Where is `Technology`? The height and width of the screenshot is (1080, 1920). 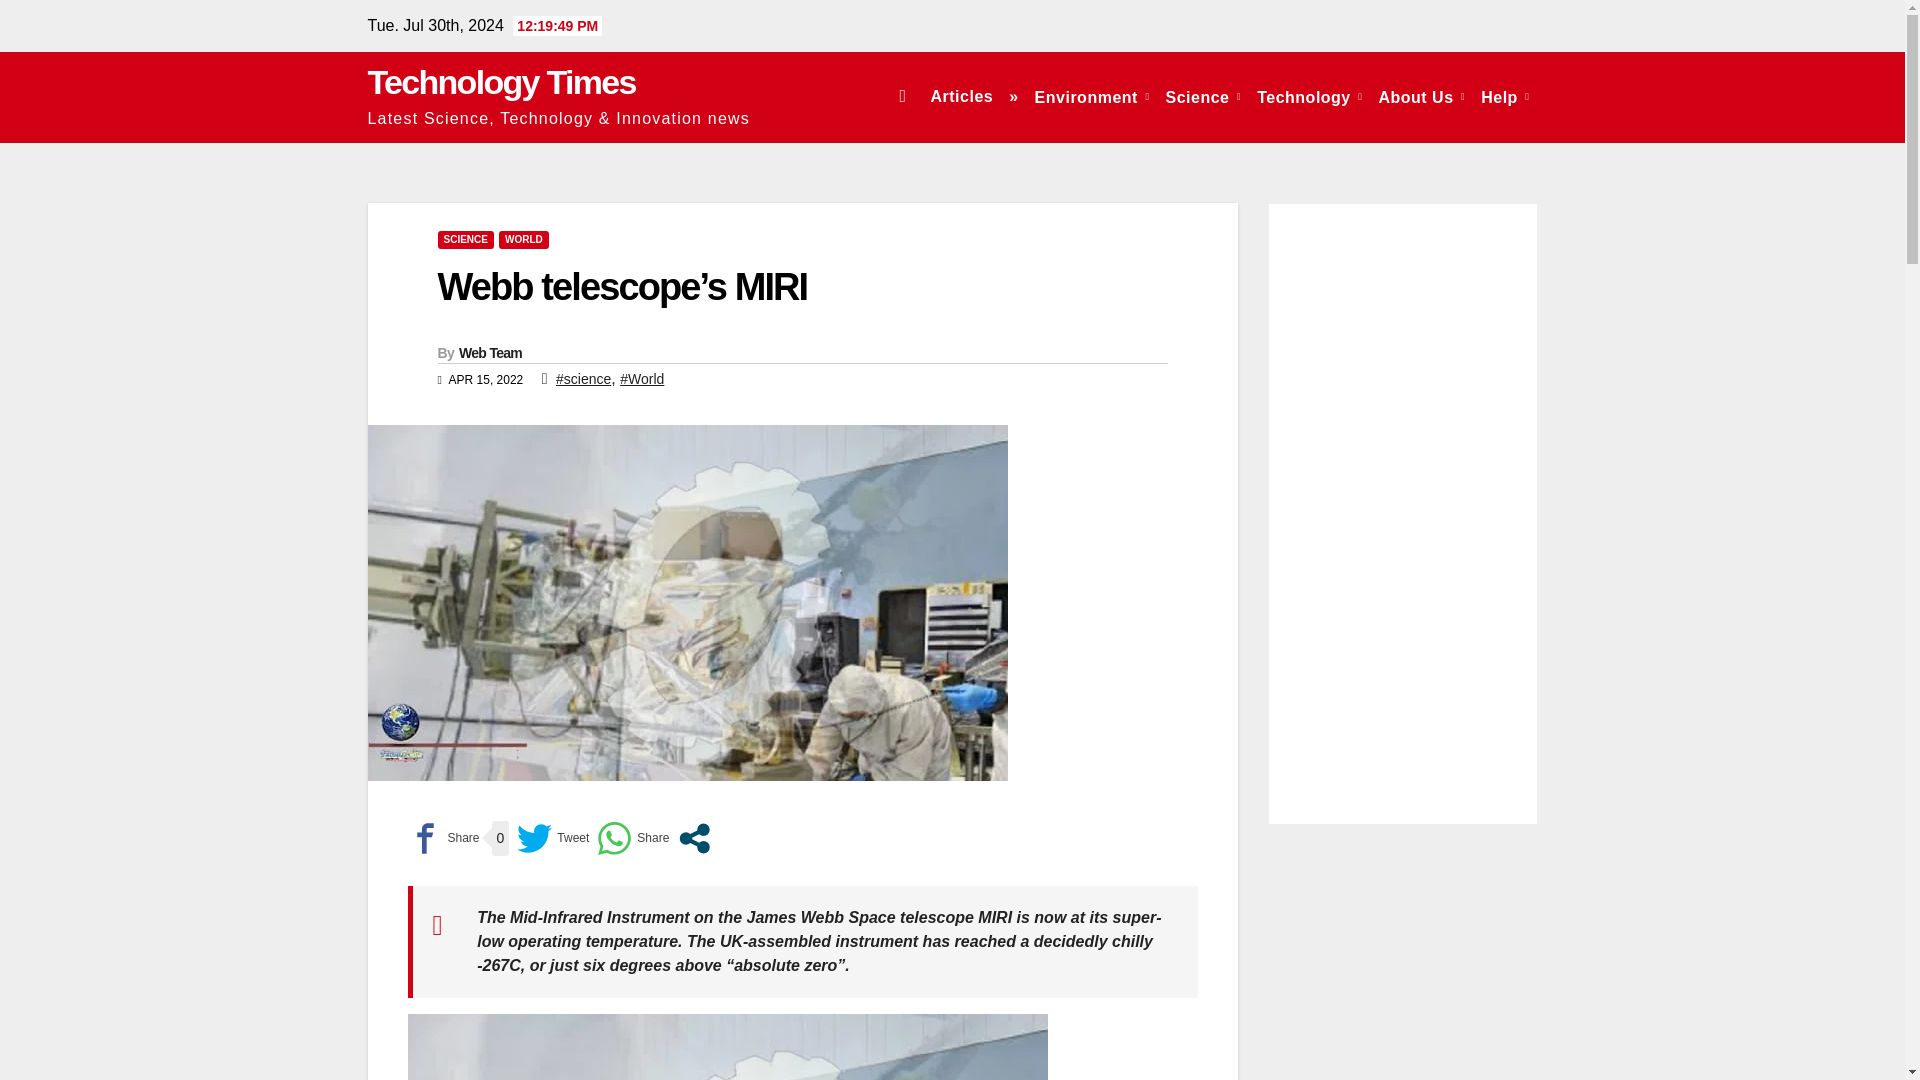 Technology is located at coordinates (1310, 96).